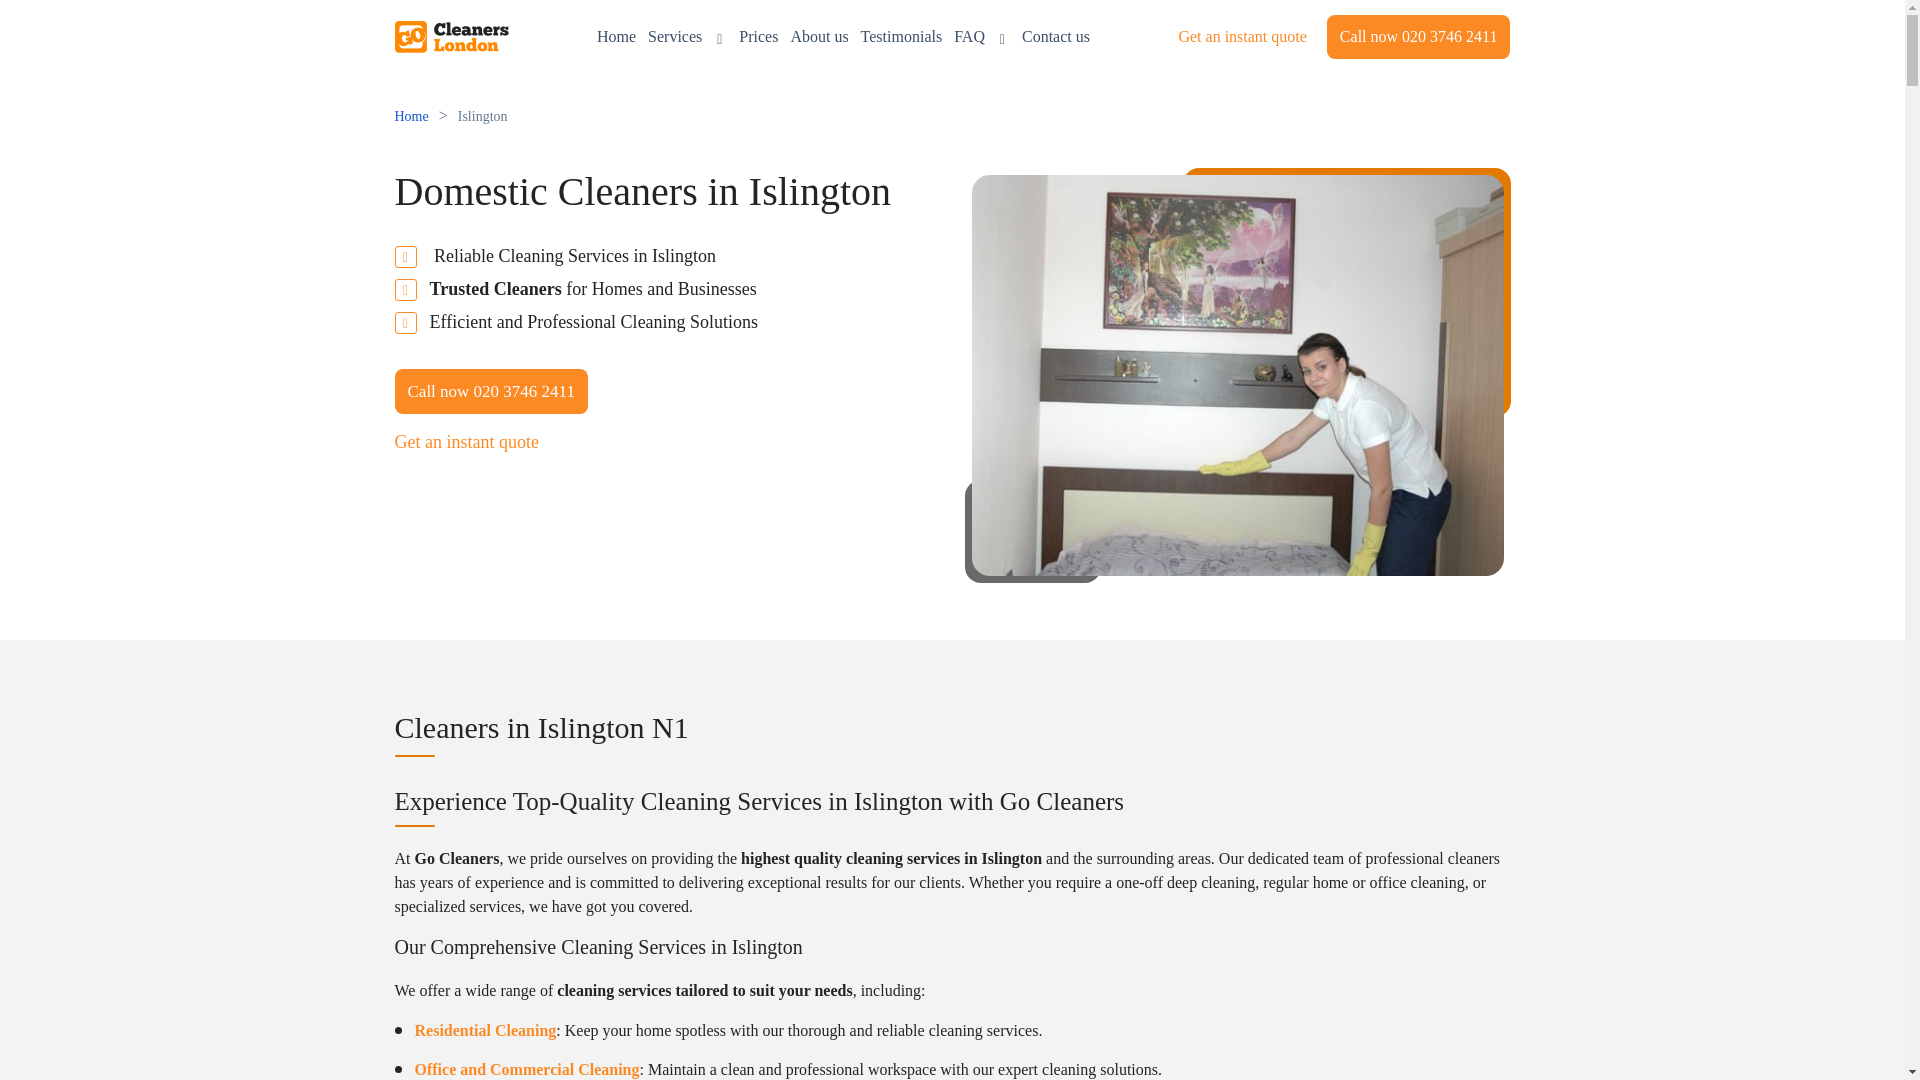 This screenshot has width=1920, height=1080. Describe the element at coordinates (616, 36) in the screenshot. I see `Home` at that location.